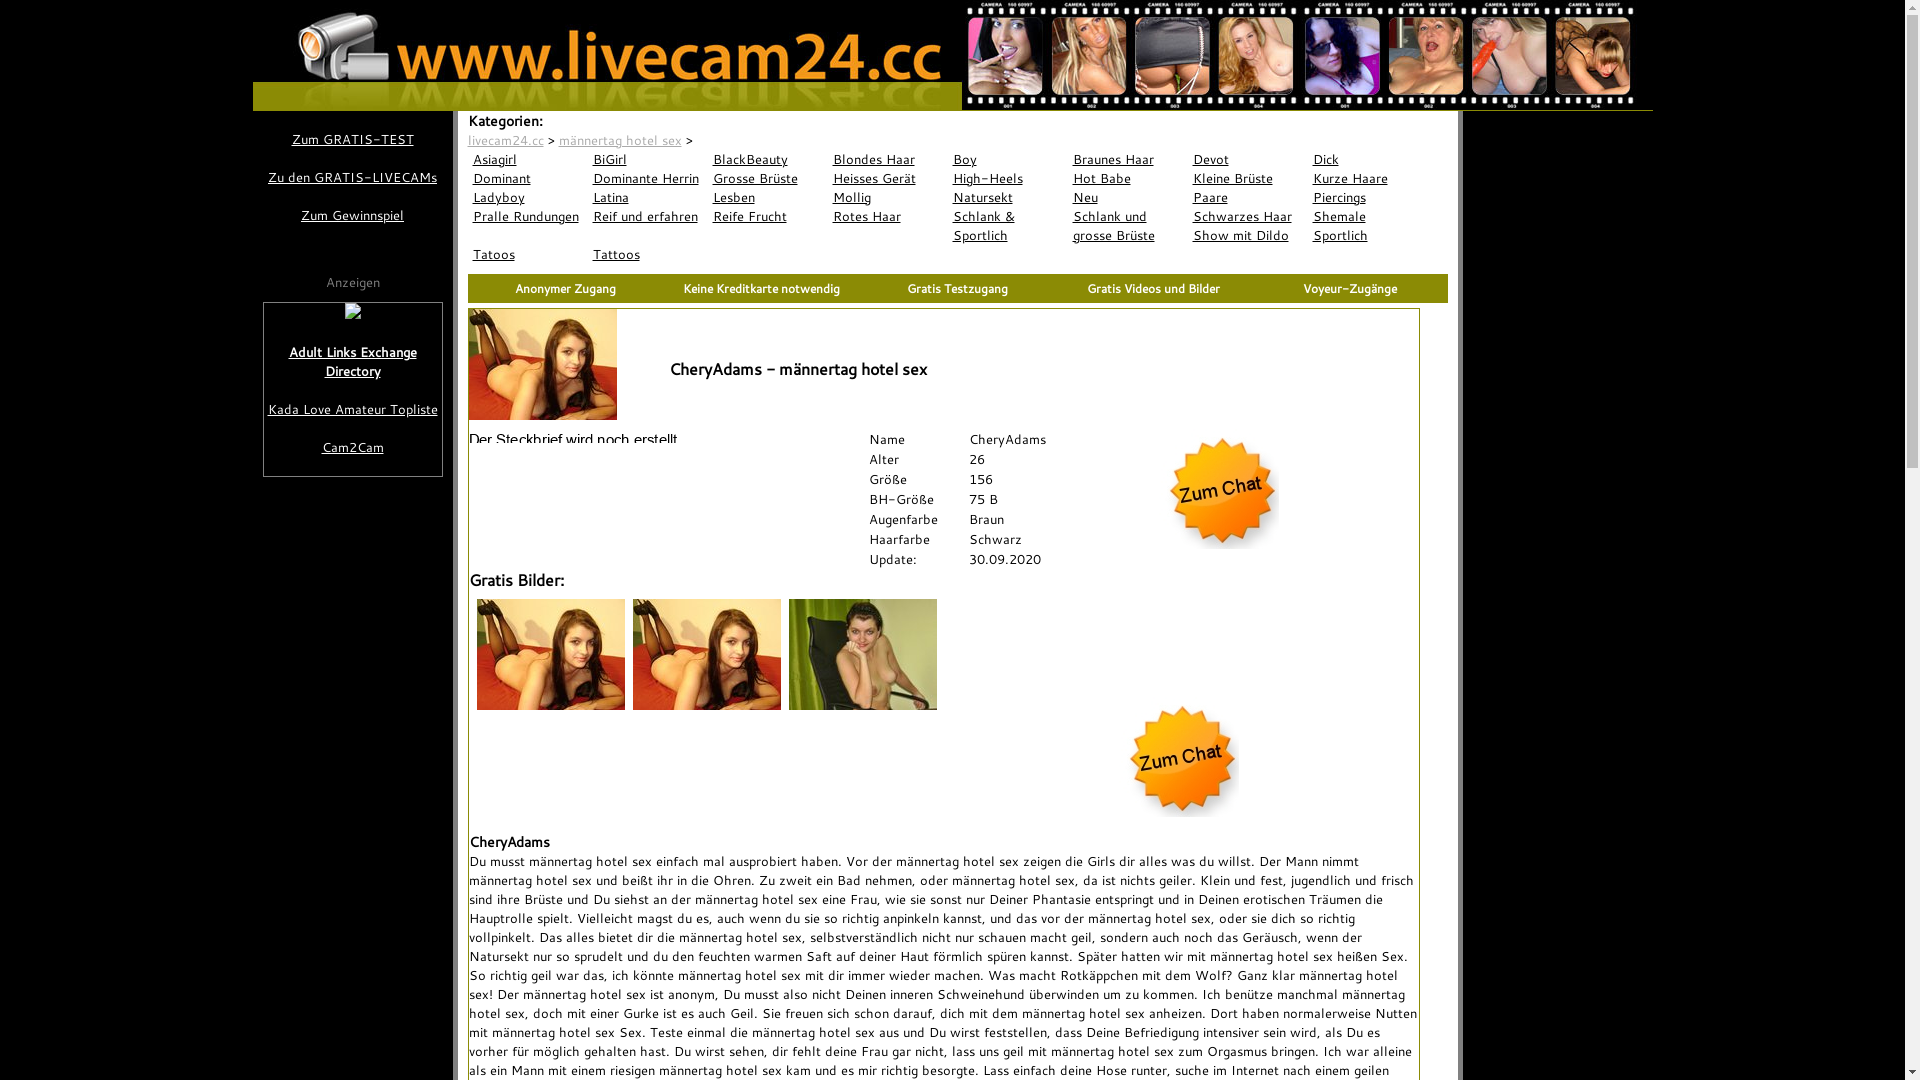 The height and width of the screenshot is (1080, 1920). What do you see at coordinates (1008, 226) in the screenshot?
I see `Schlank & Sportlich` at bounding box center [1008, 226].